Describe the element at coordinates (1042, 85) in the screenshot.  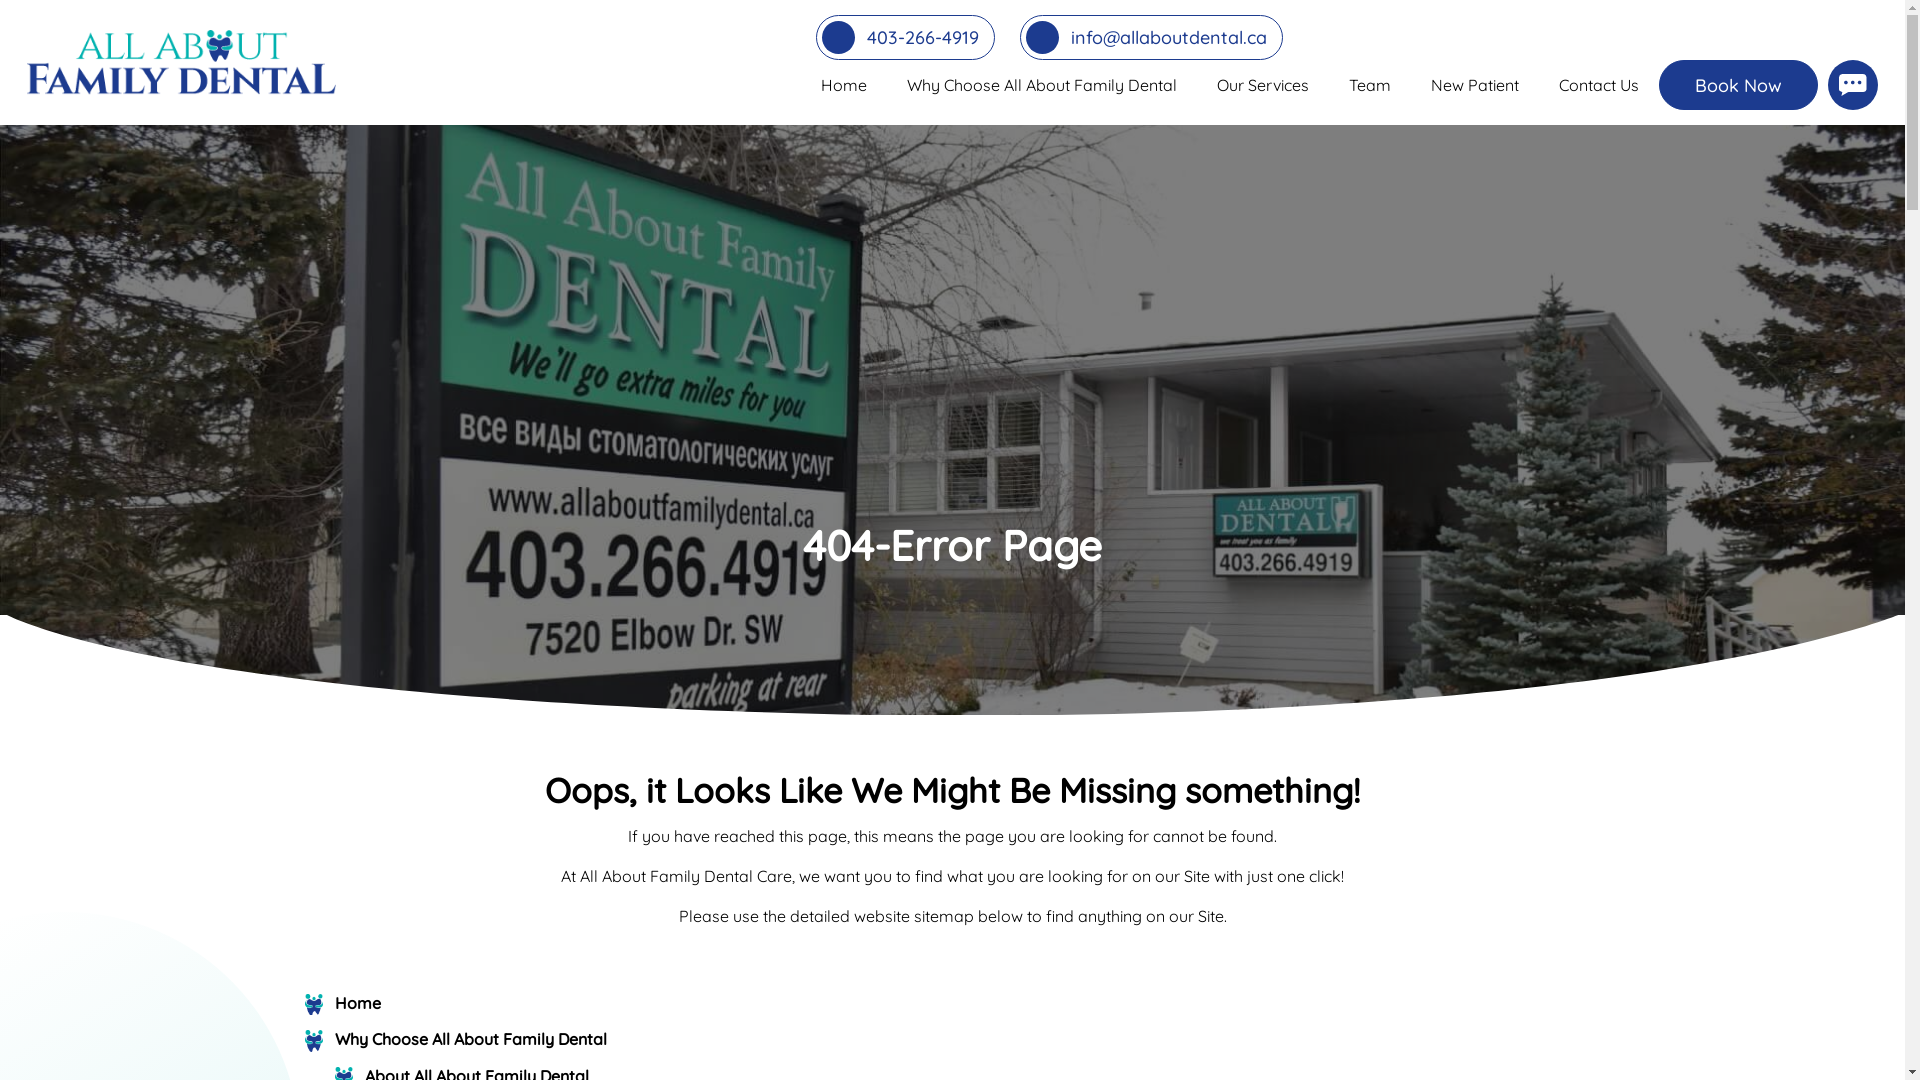
I see `Why Choose All About Family Dental` at that location.